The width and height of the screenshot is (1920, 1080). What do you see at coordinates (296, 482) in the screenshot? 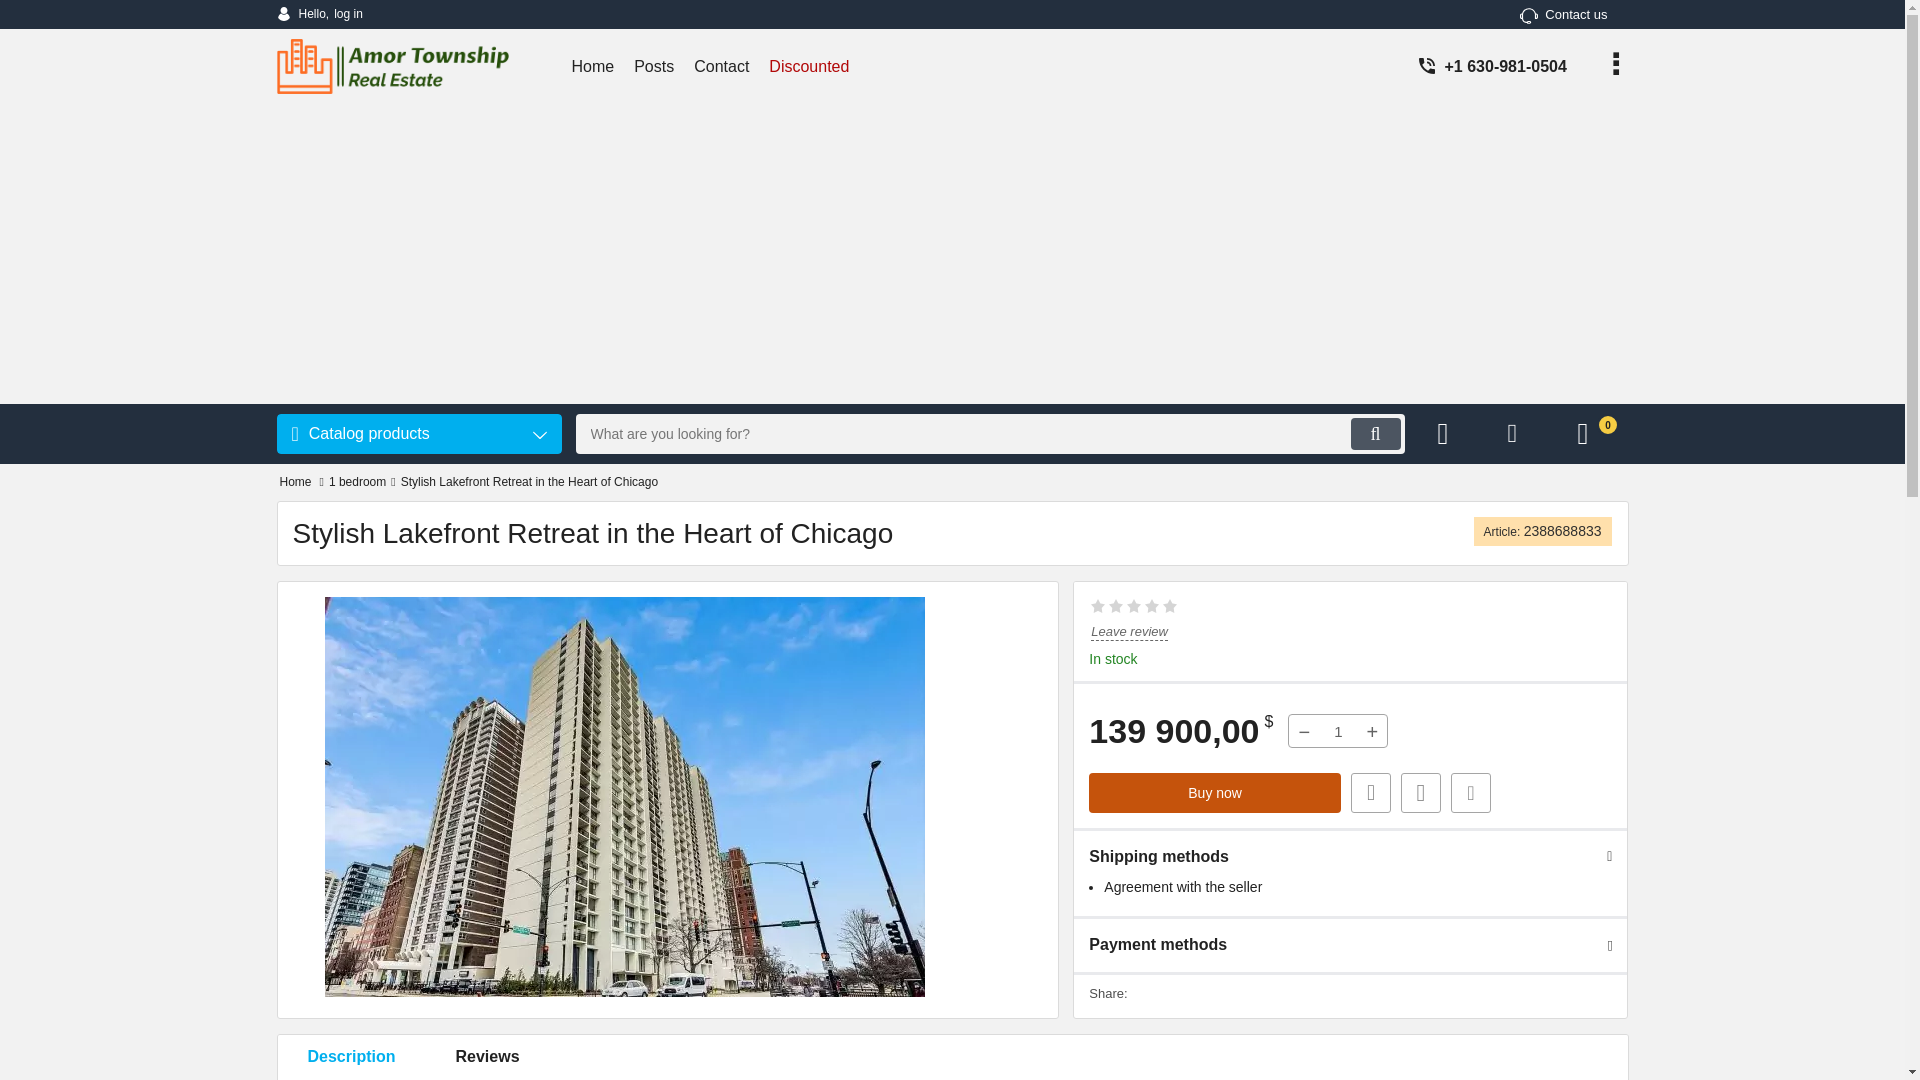
I see `Home` at bounding box center [296, 482].